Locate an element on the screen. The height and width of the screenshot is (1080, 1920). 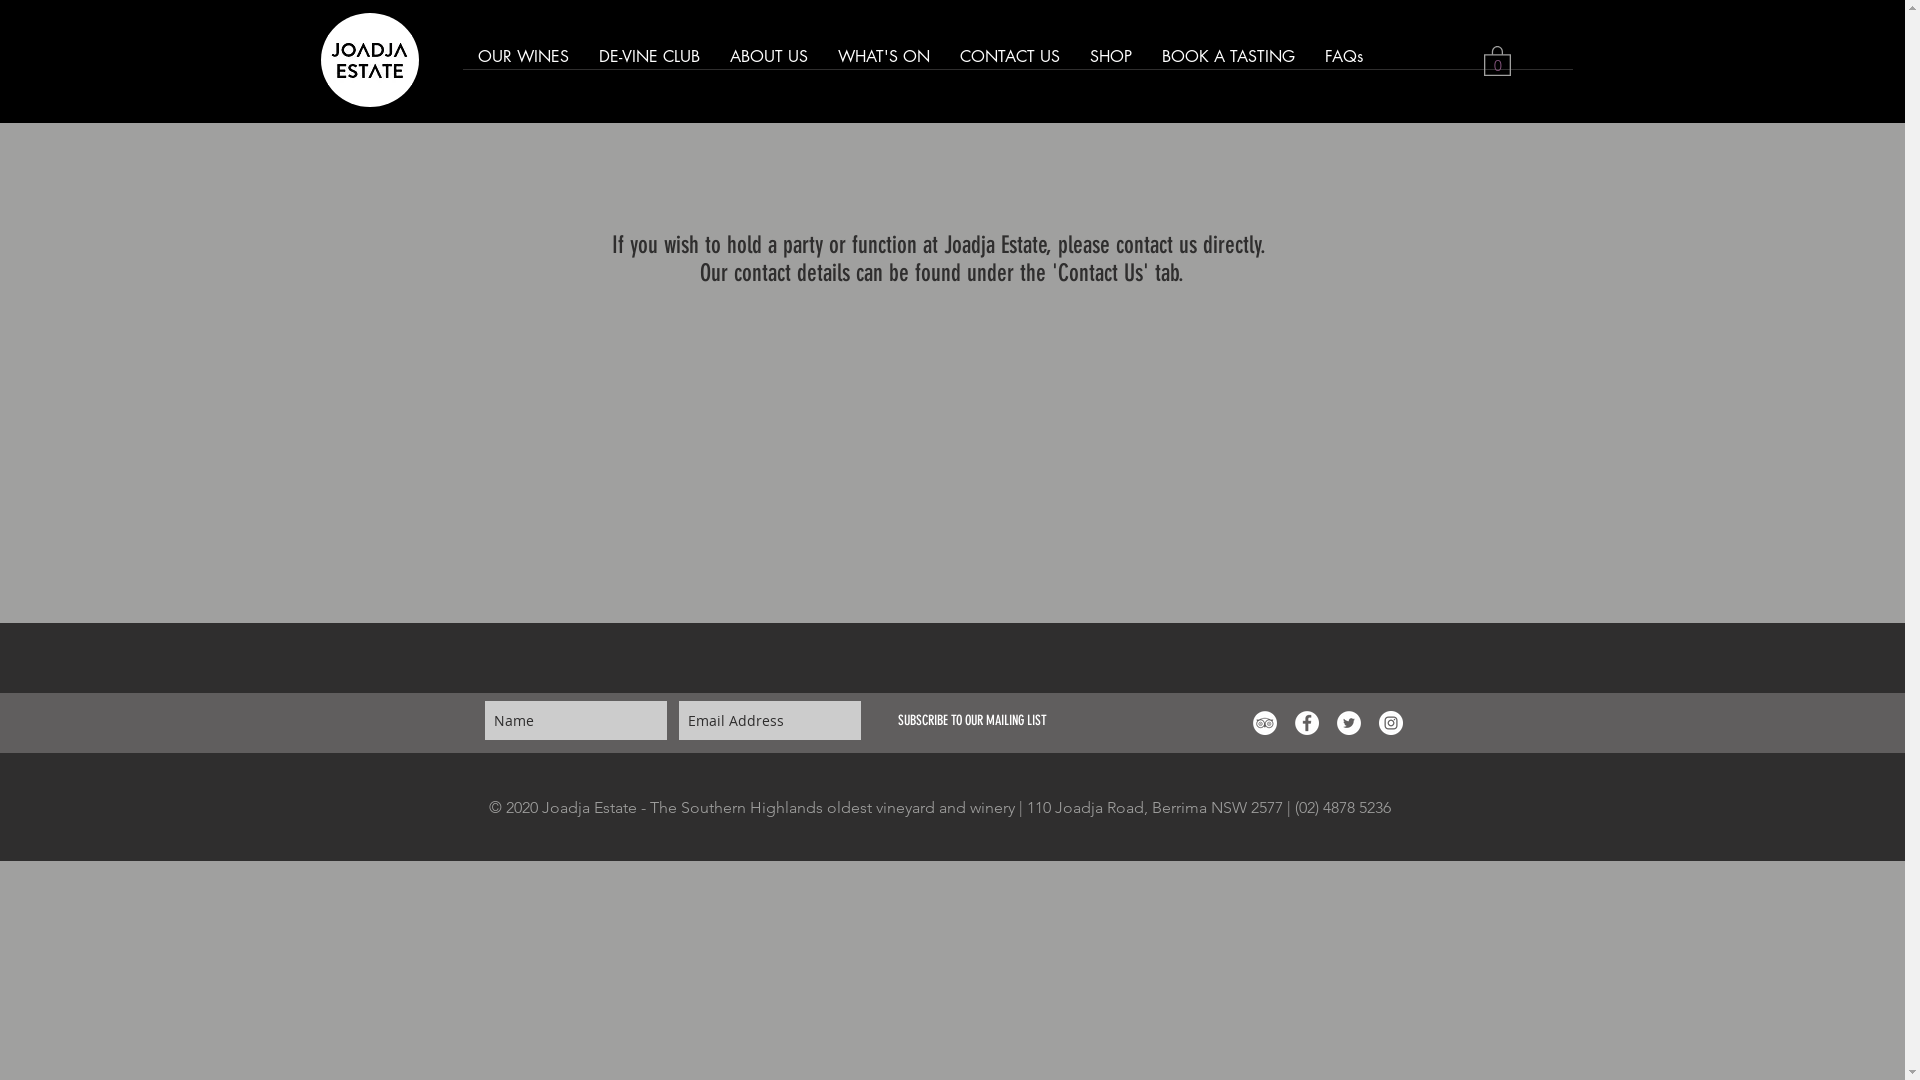
ABOUT US is located at coordinates (768, 63).